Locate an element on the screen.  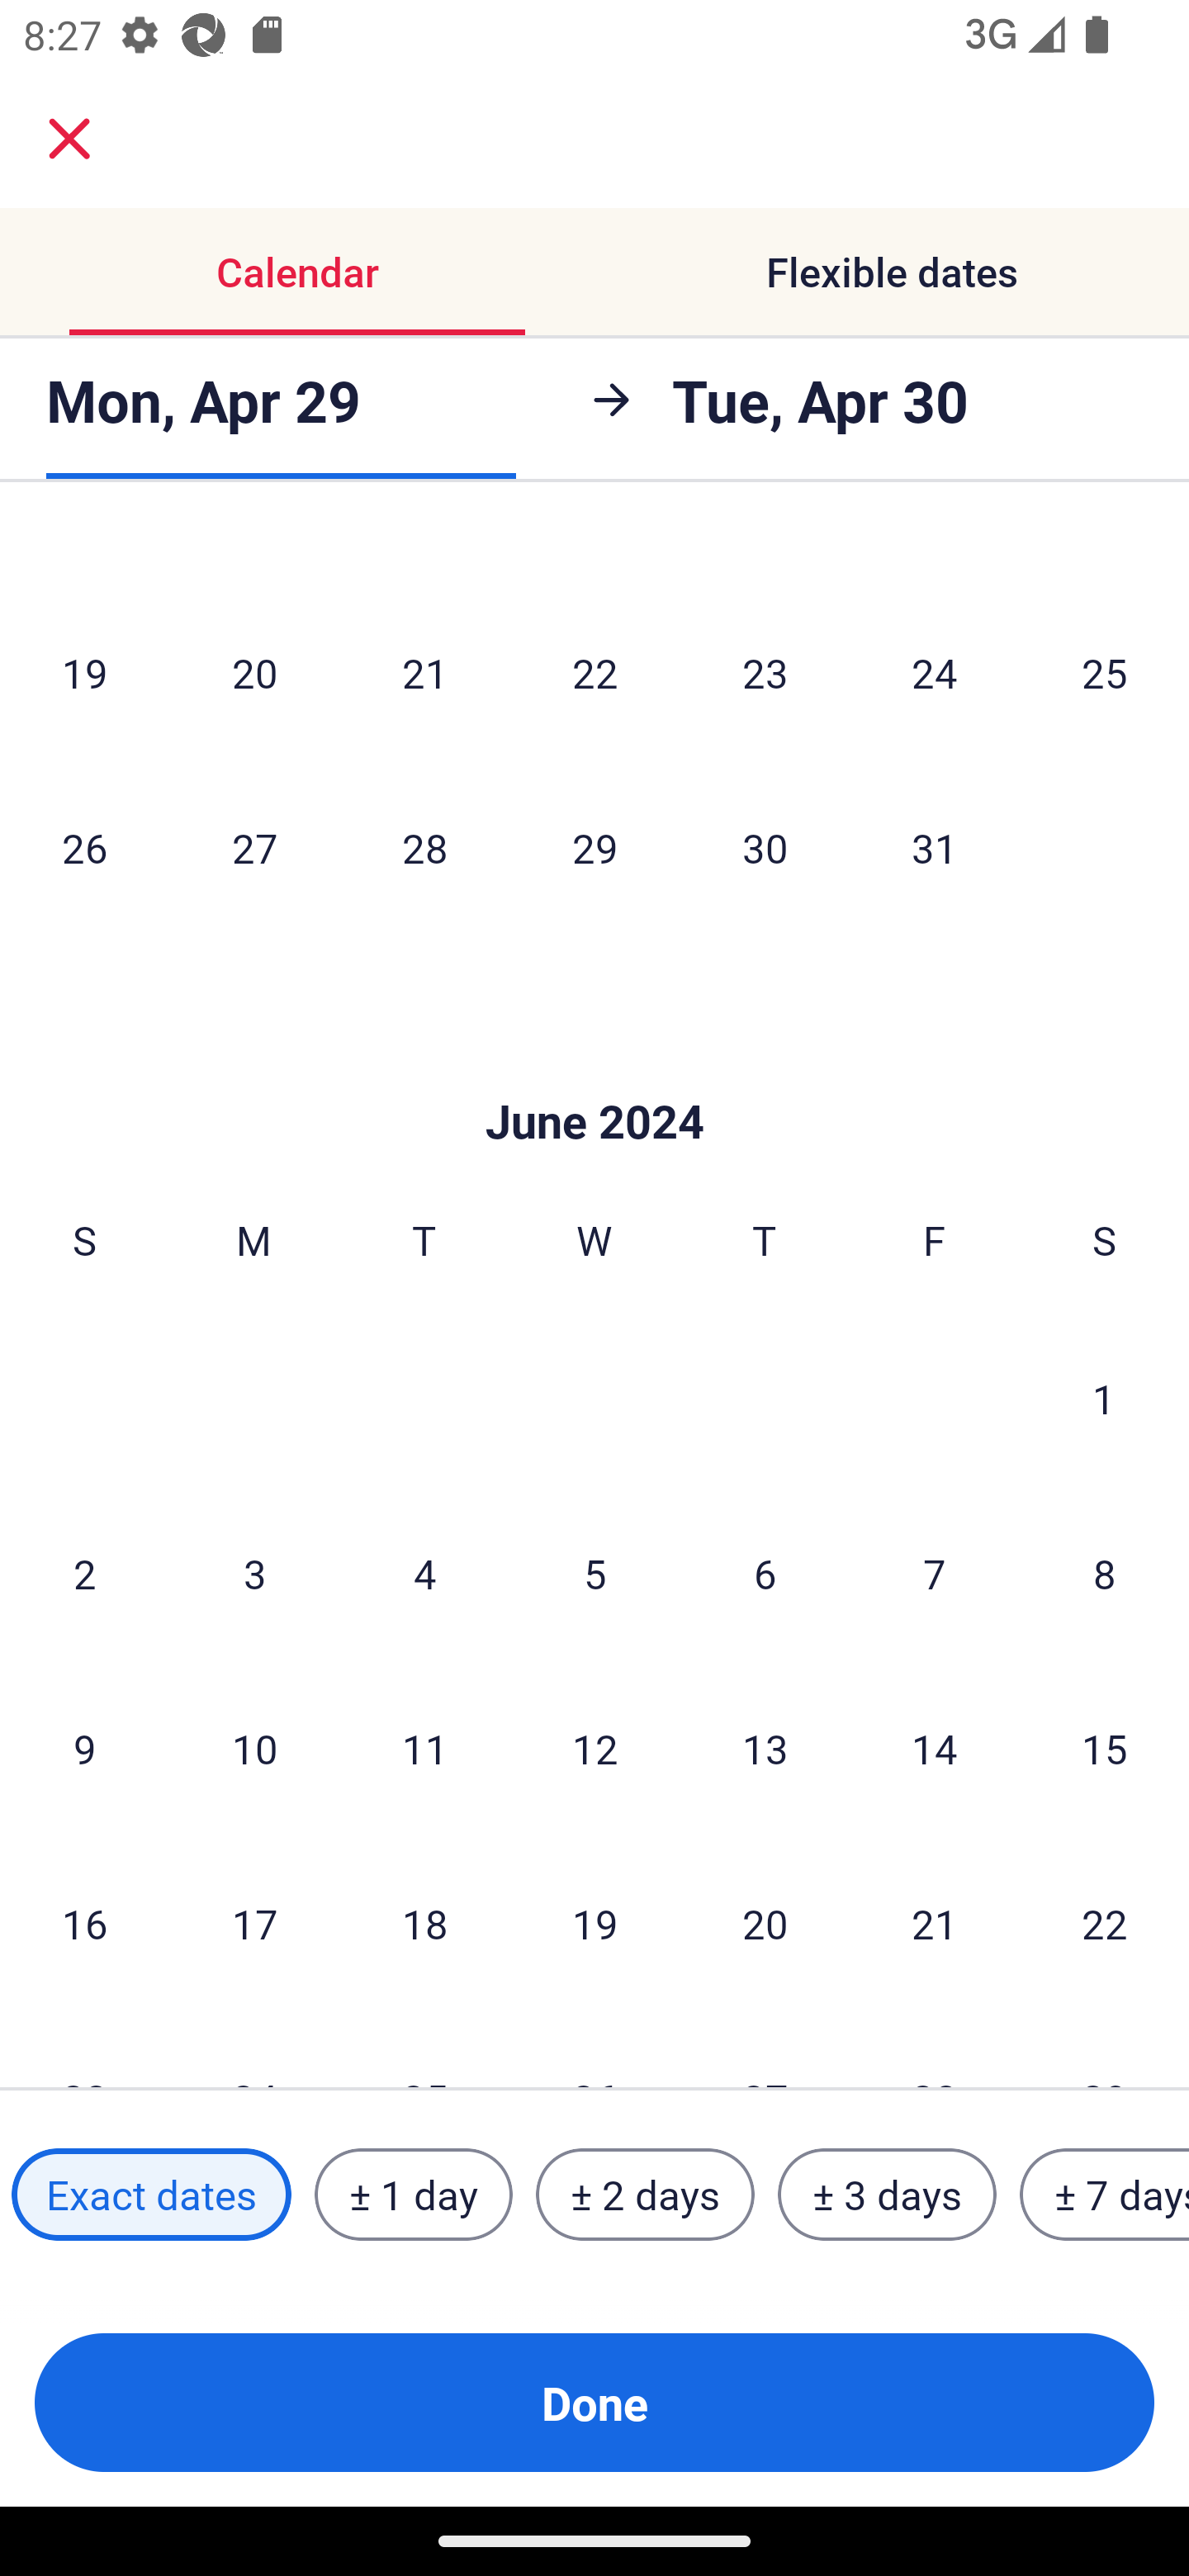
± 7 days is located at coordinates (1105, 2195).